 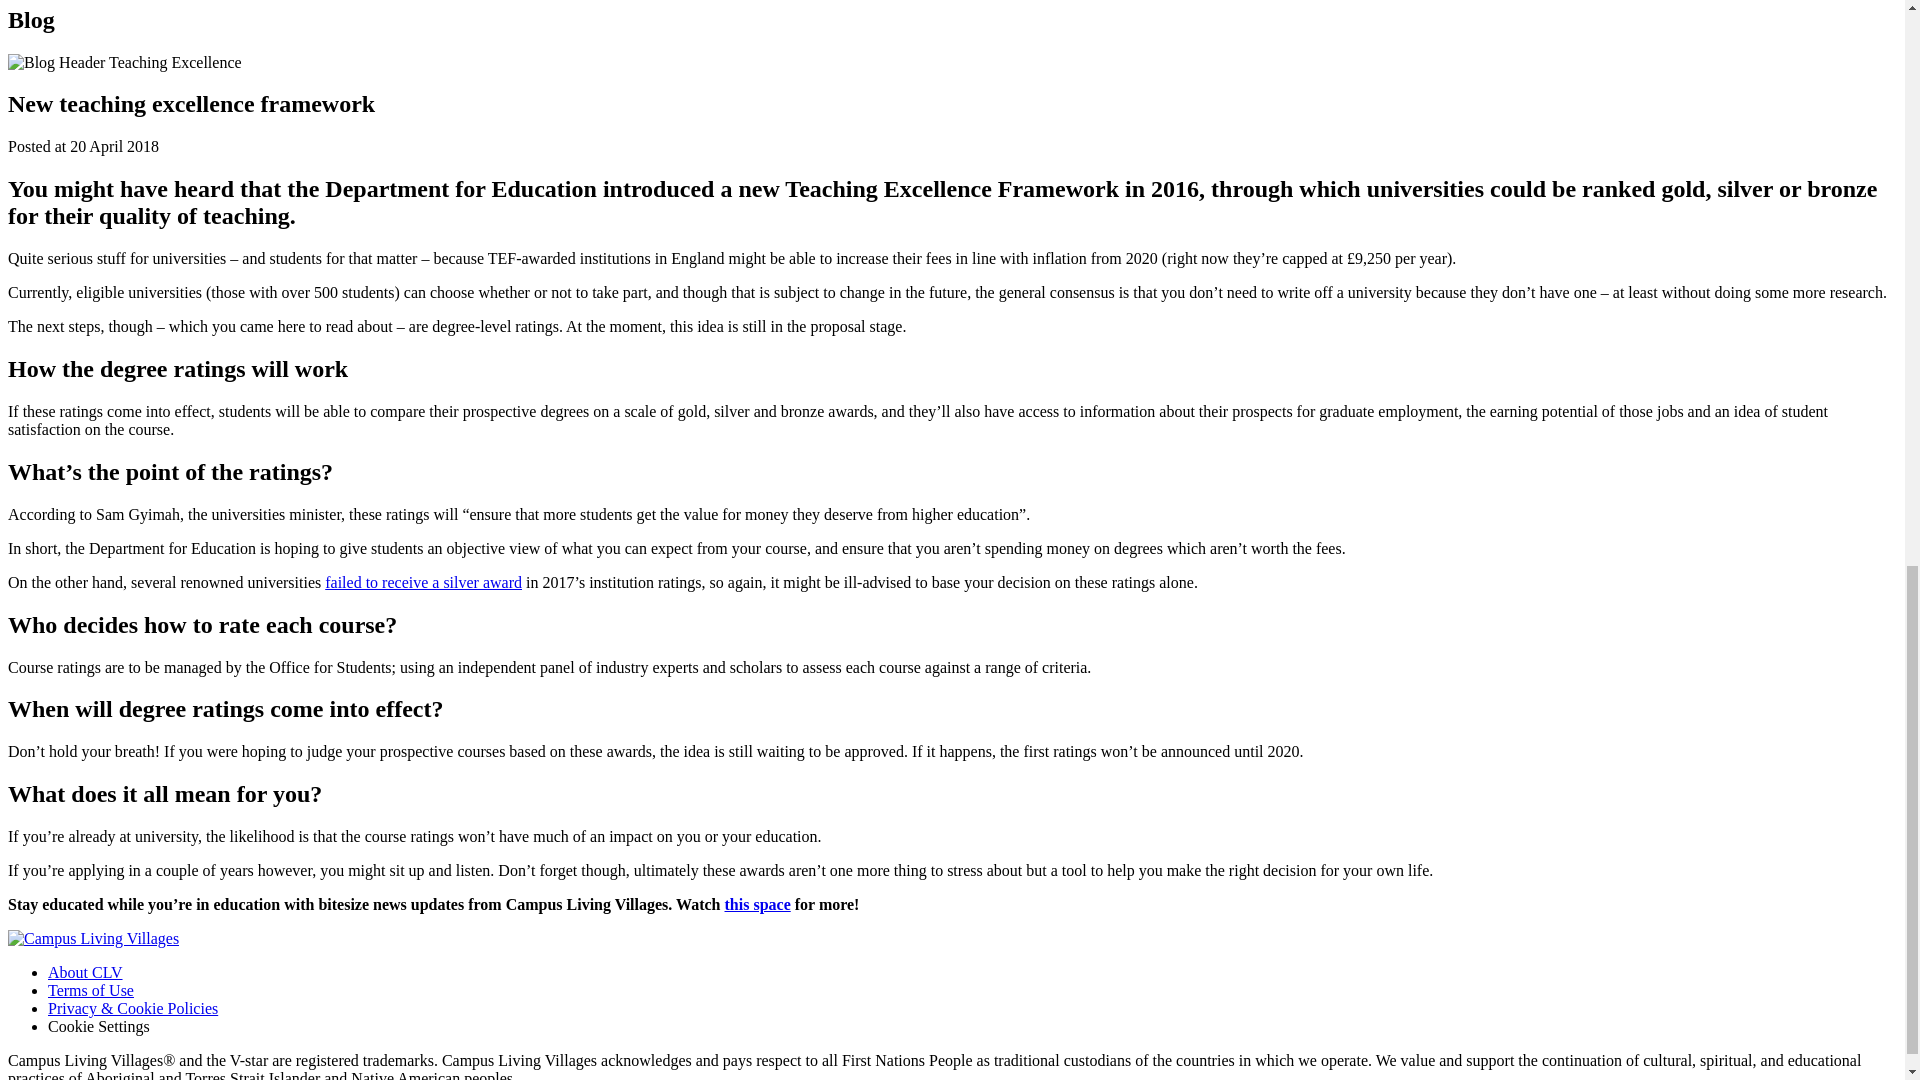 What do you see at coordinates (133, 1008) in the screenshot?
I see `Privacy and Cookie Policies` at bounding box center [133, 1008].